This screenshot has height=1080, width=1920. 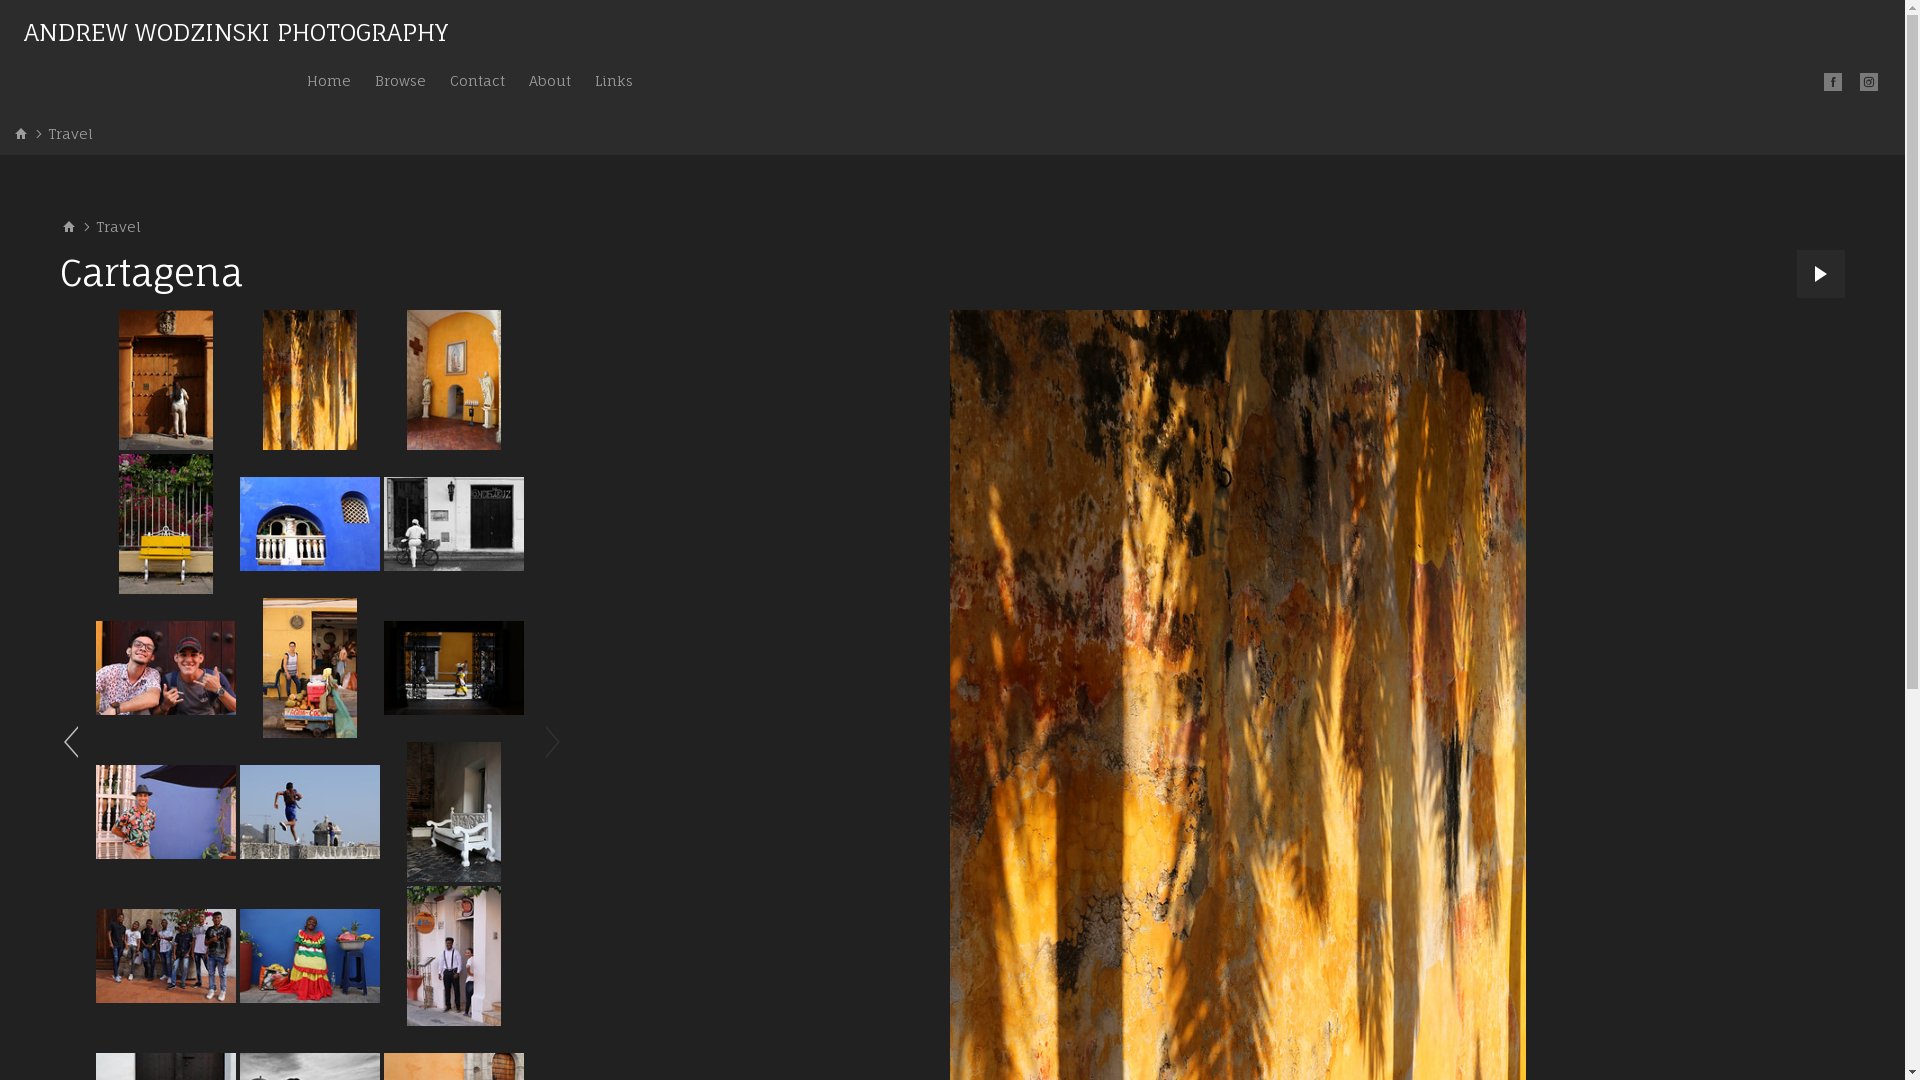 I want to click on Links, so click(x=614, y=80).